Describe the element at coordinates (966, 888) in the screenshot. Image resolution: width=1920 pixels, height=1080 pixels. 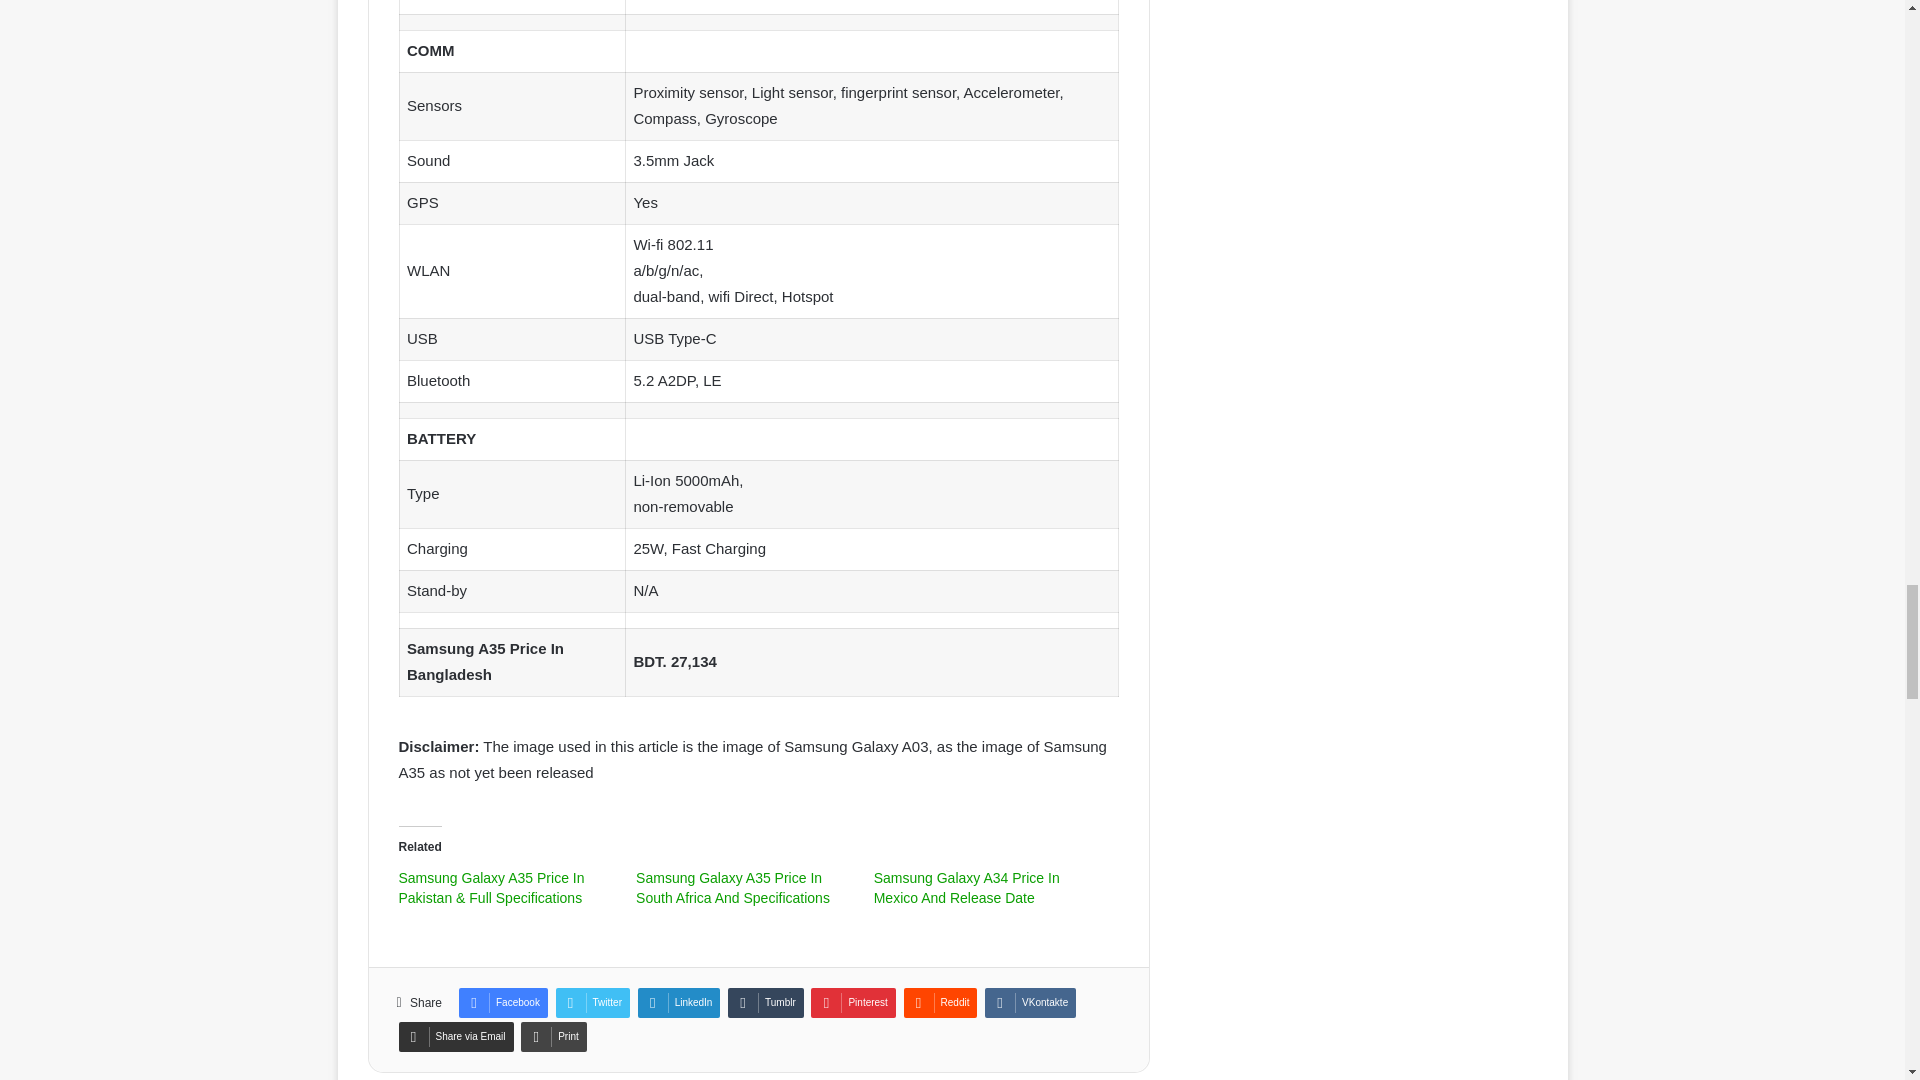
I see `Samsung Galaxy A34 Price In Mexico And Release Date` at that location.